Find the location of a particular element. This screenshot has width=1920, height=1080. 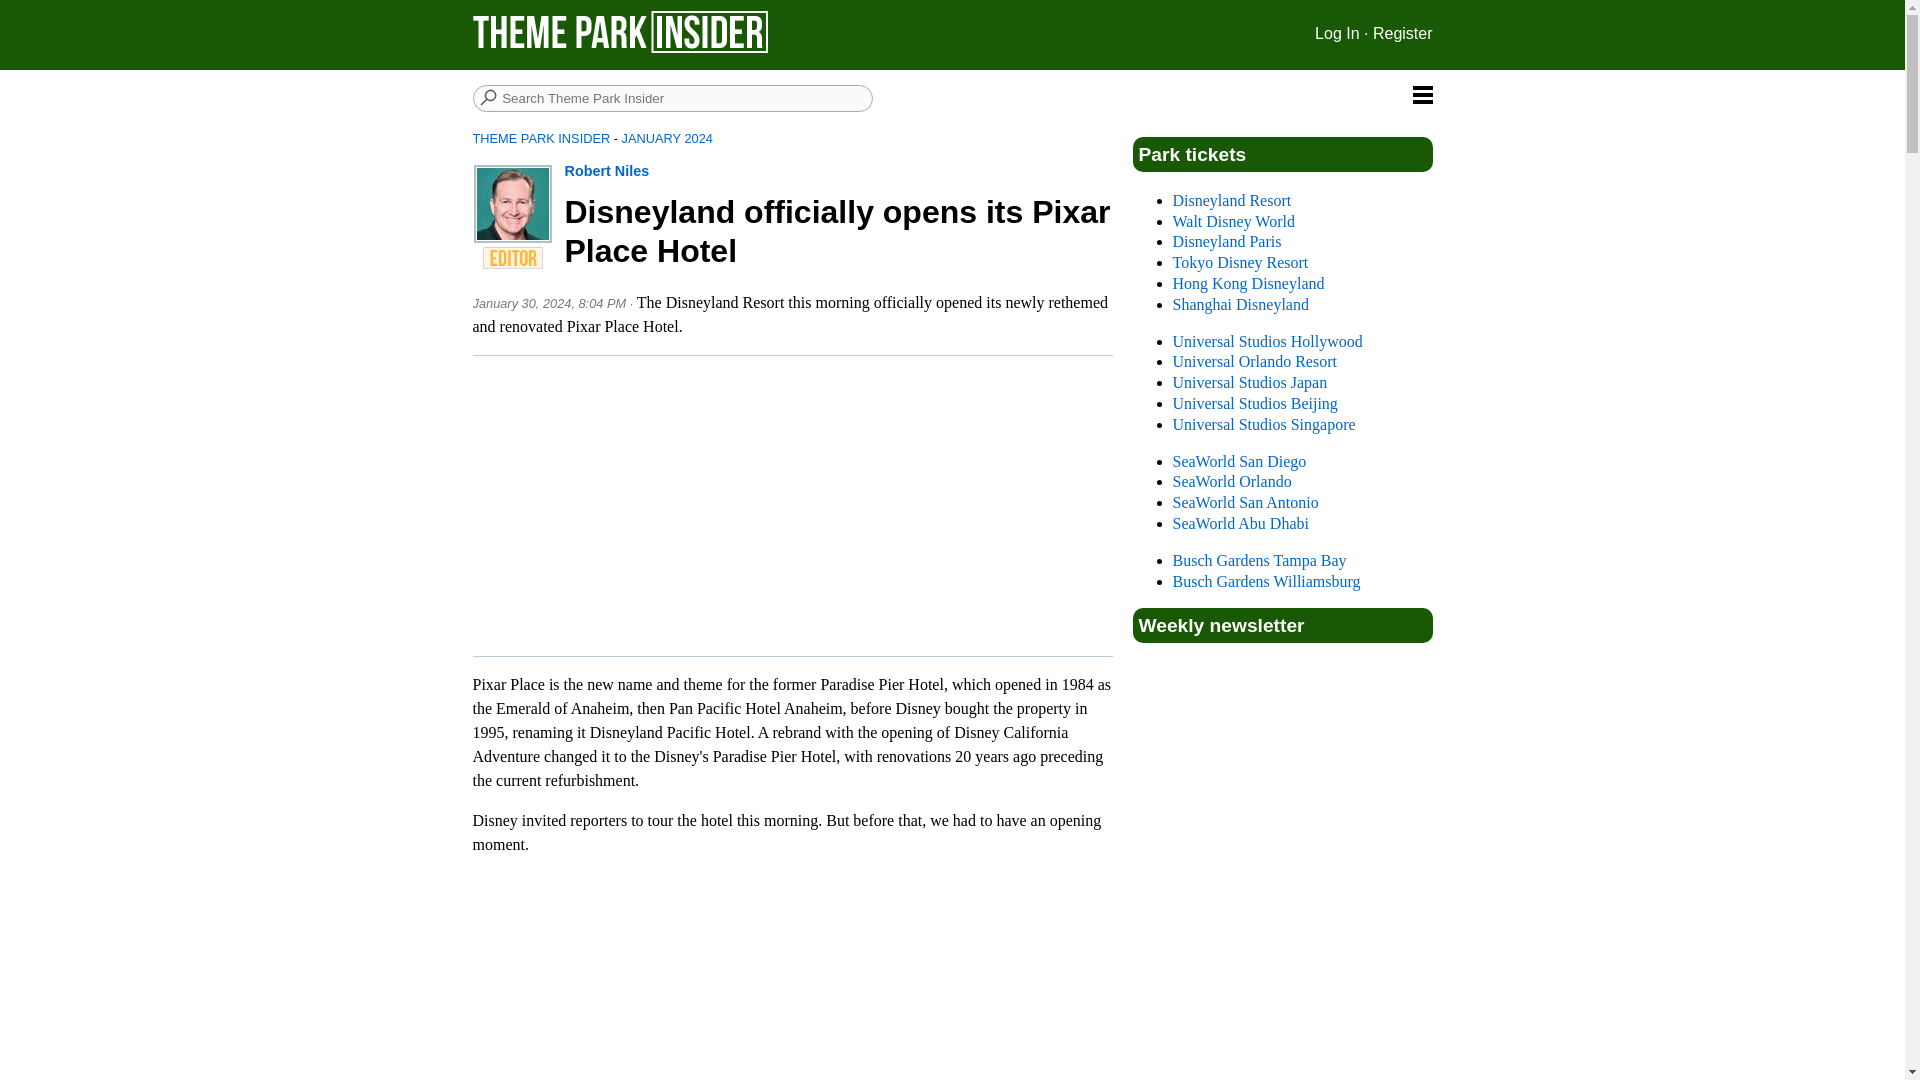

Walt Disney World is located at coordinates (1232, 221).